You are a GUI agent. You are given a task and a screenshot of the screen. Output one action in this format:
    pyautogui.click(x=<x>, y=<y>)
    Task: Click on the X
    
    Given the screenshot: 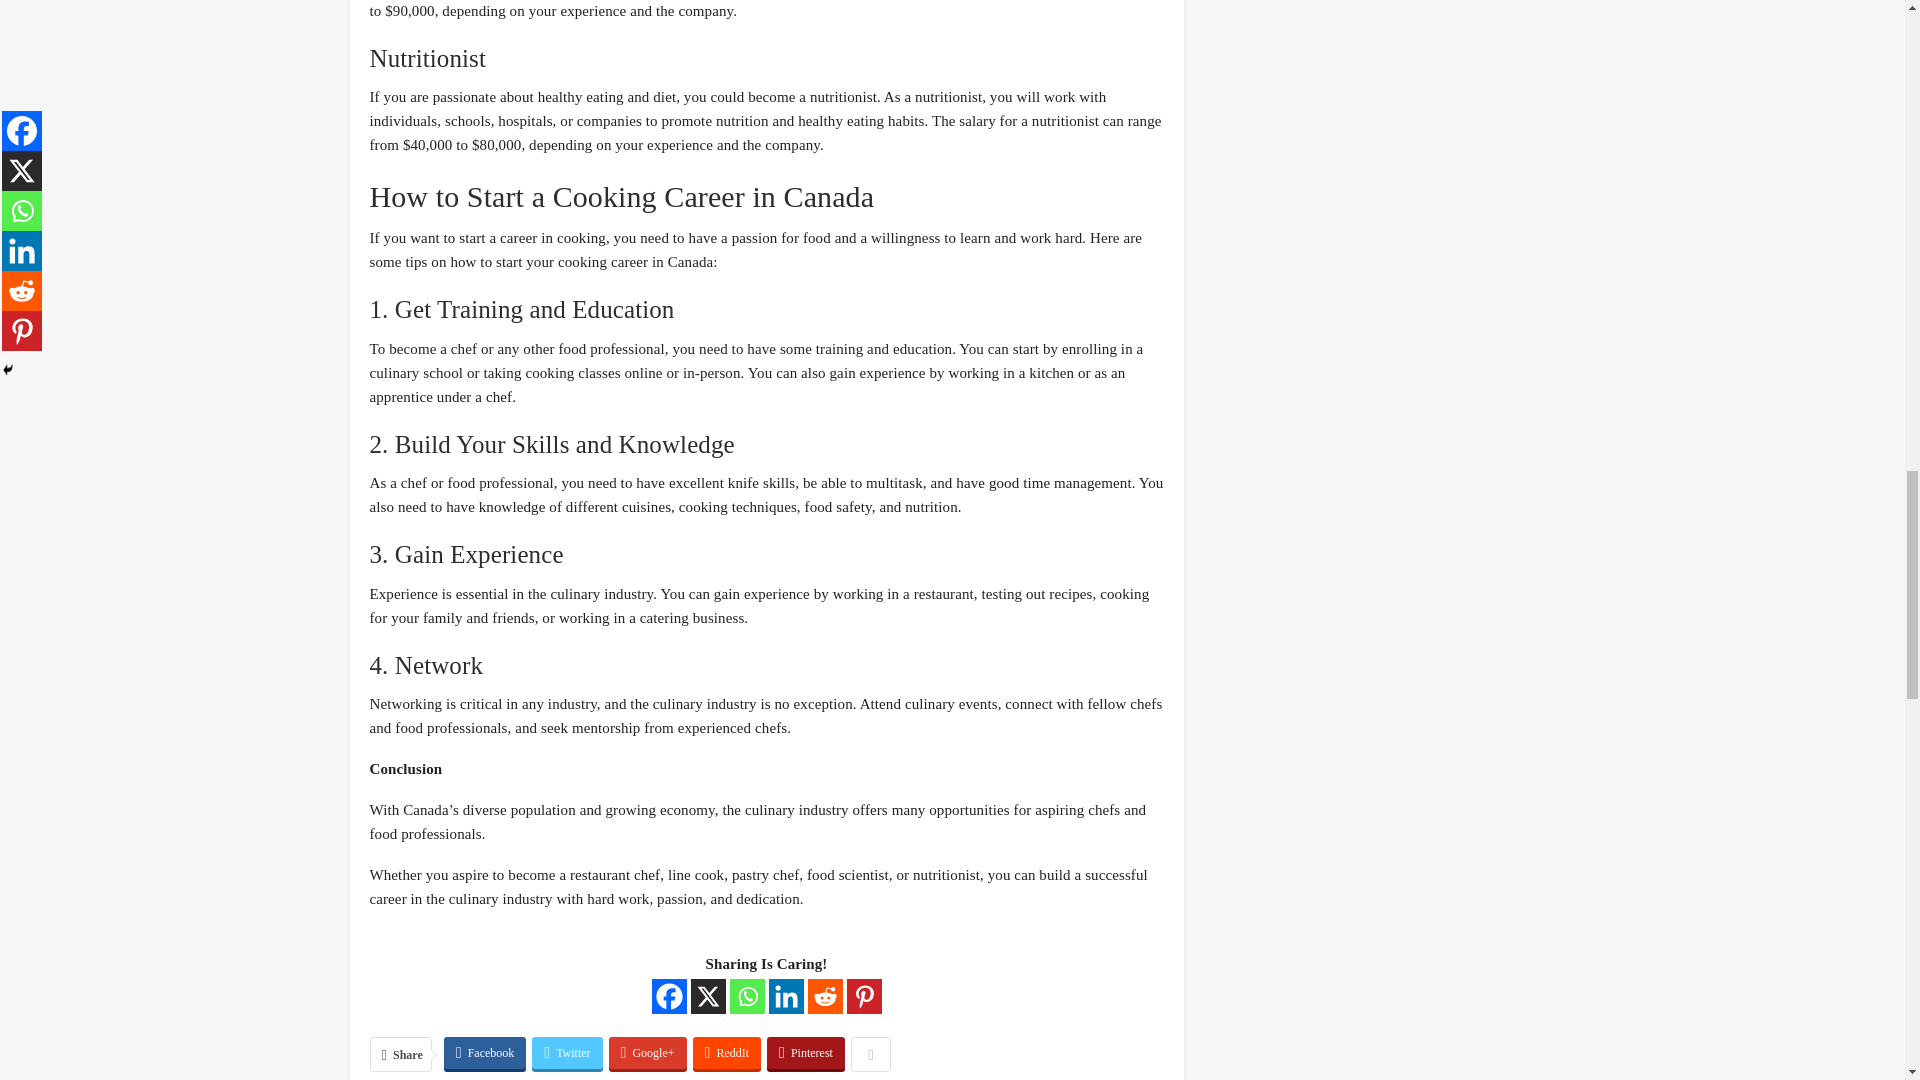 What is the action you would take?
    pyautogui.click(x=707, y=996)
    